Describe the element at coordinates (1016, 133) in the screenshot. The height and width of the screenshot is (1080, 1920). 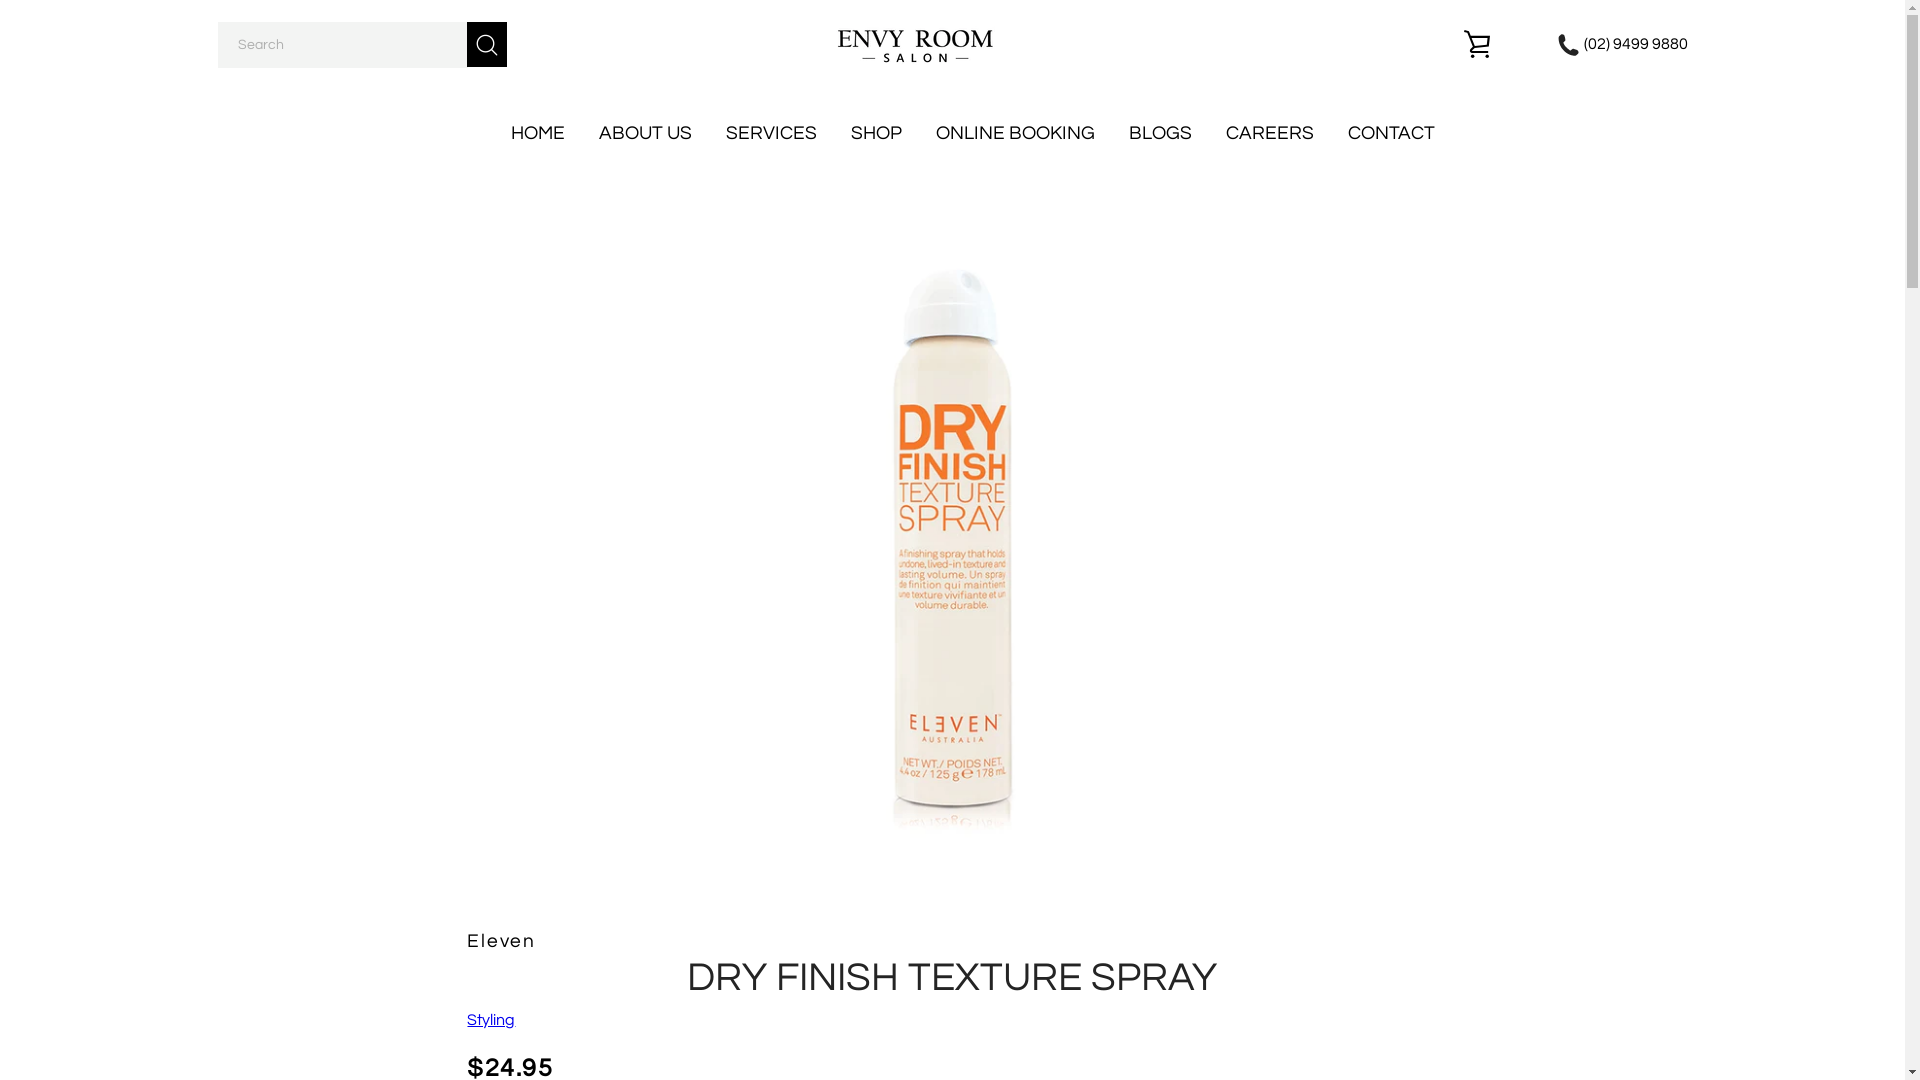
I see `ONLINE BOOKING
ONLINE BOOKING` at that location.